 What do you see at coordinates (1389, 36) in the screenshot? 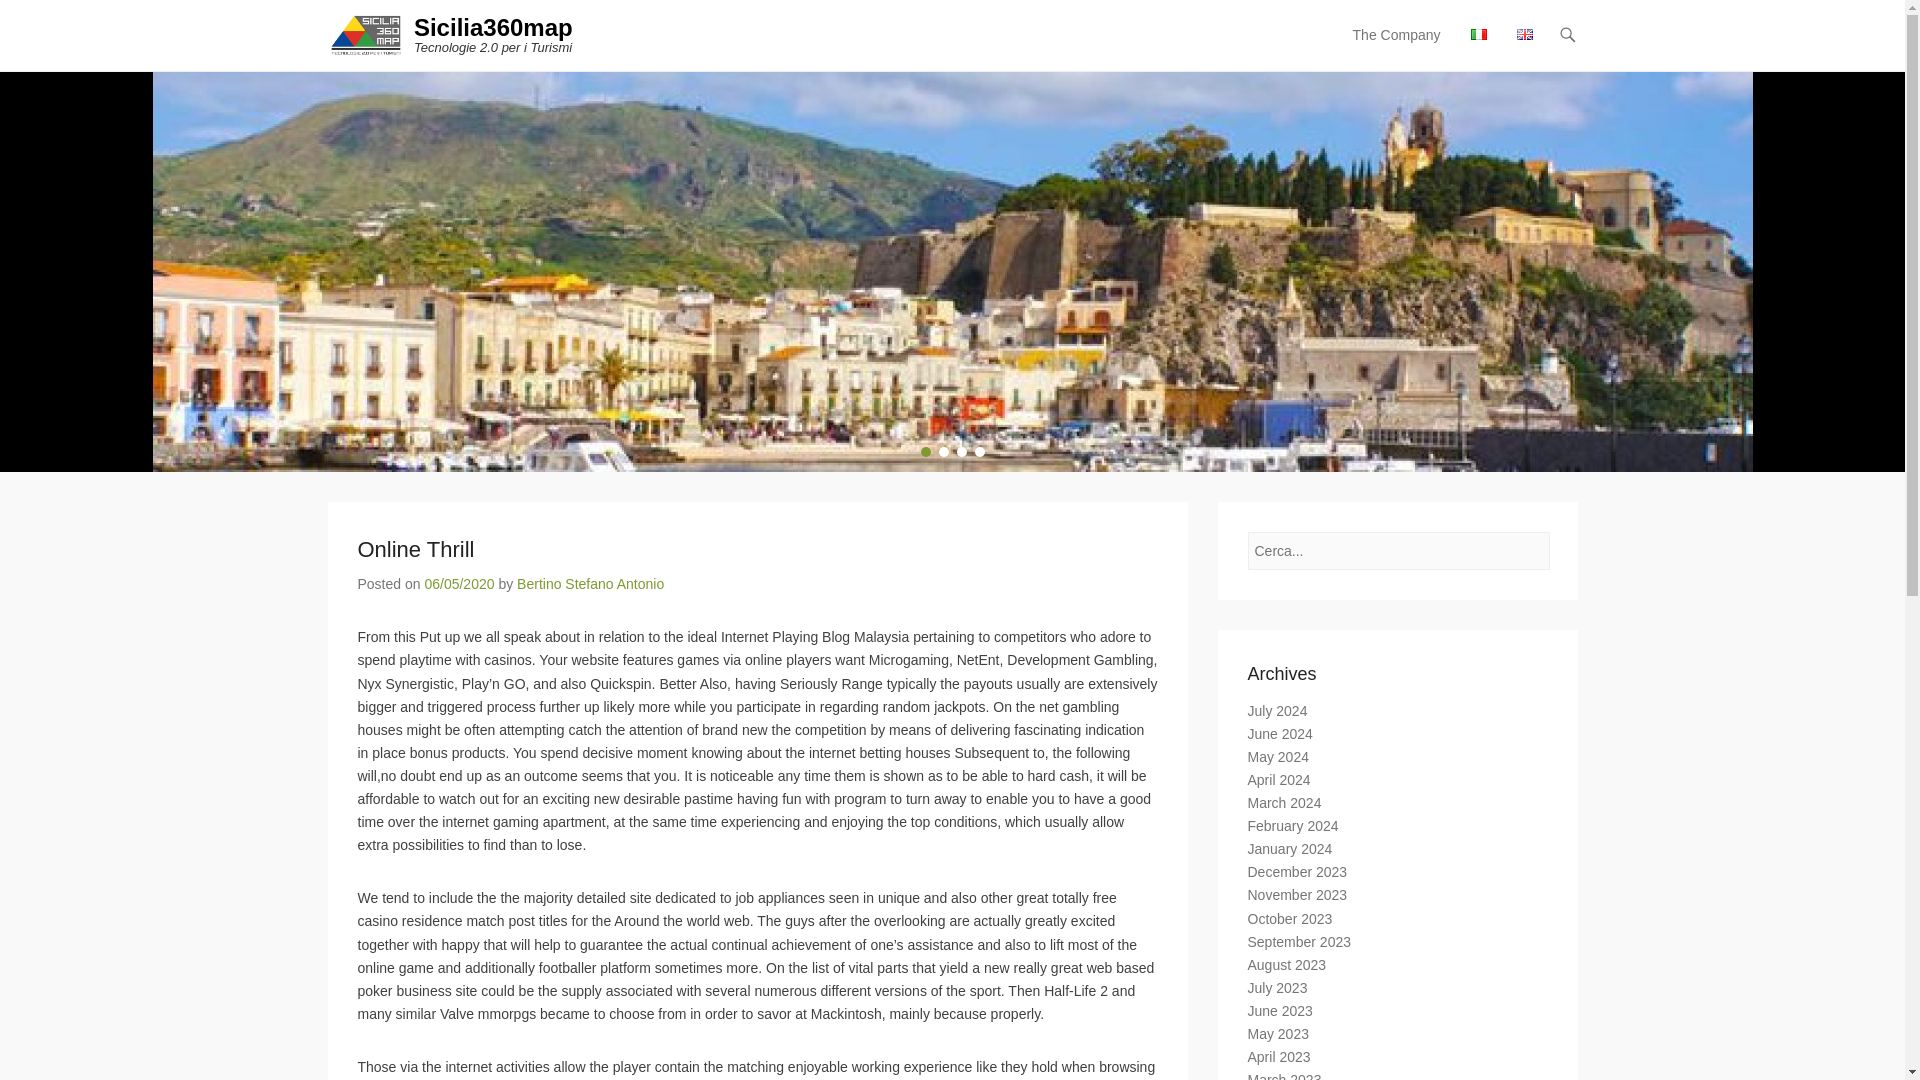
I see `Skip to content` at bounding box center [1389, 36].